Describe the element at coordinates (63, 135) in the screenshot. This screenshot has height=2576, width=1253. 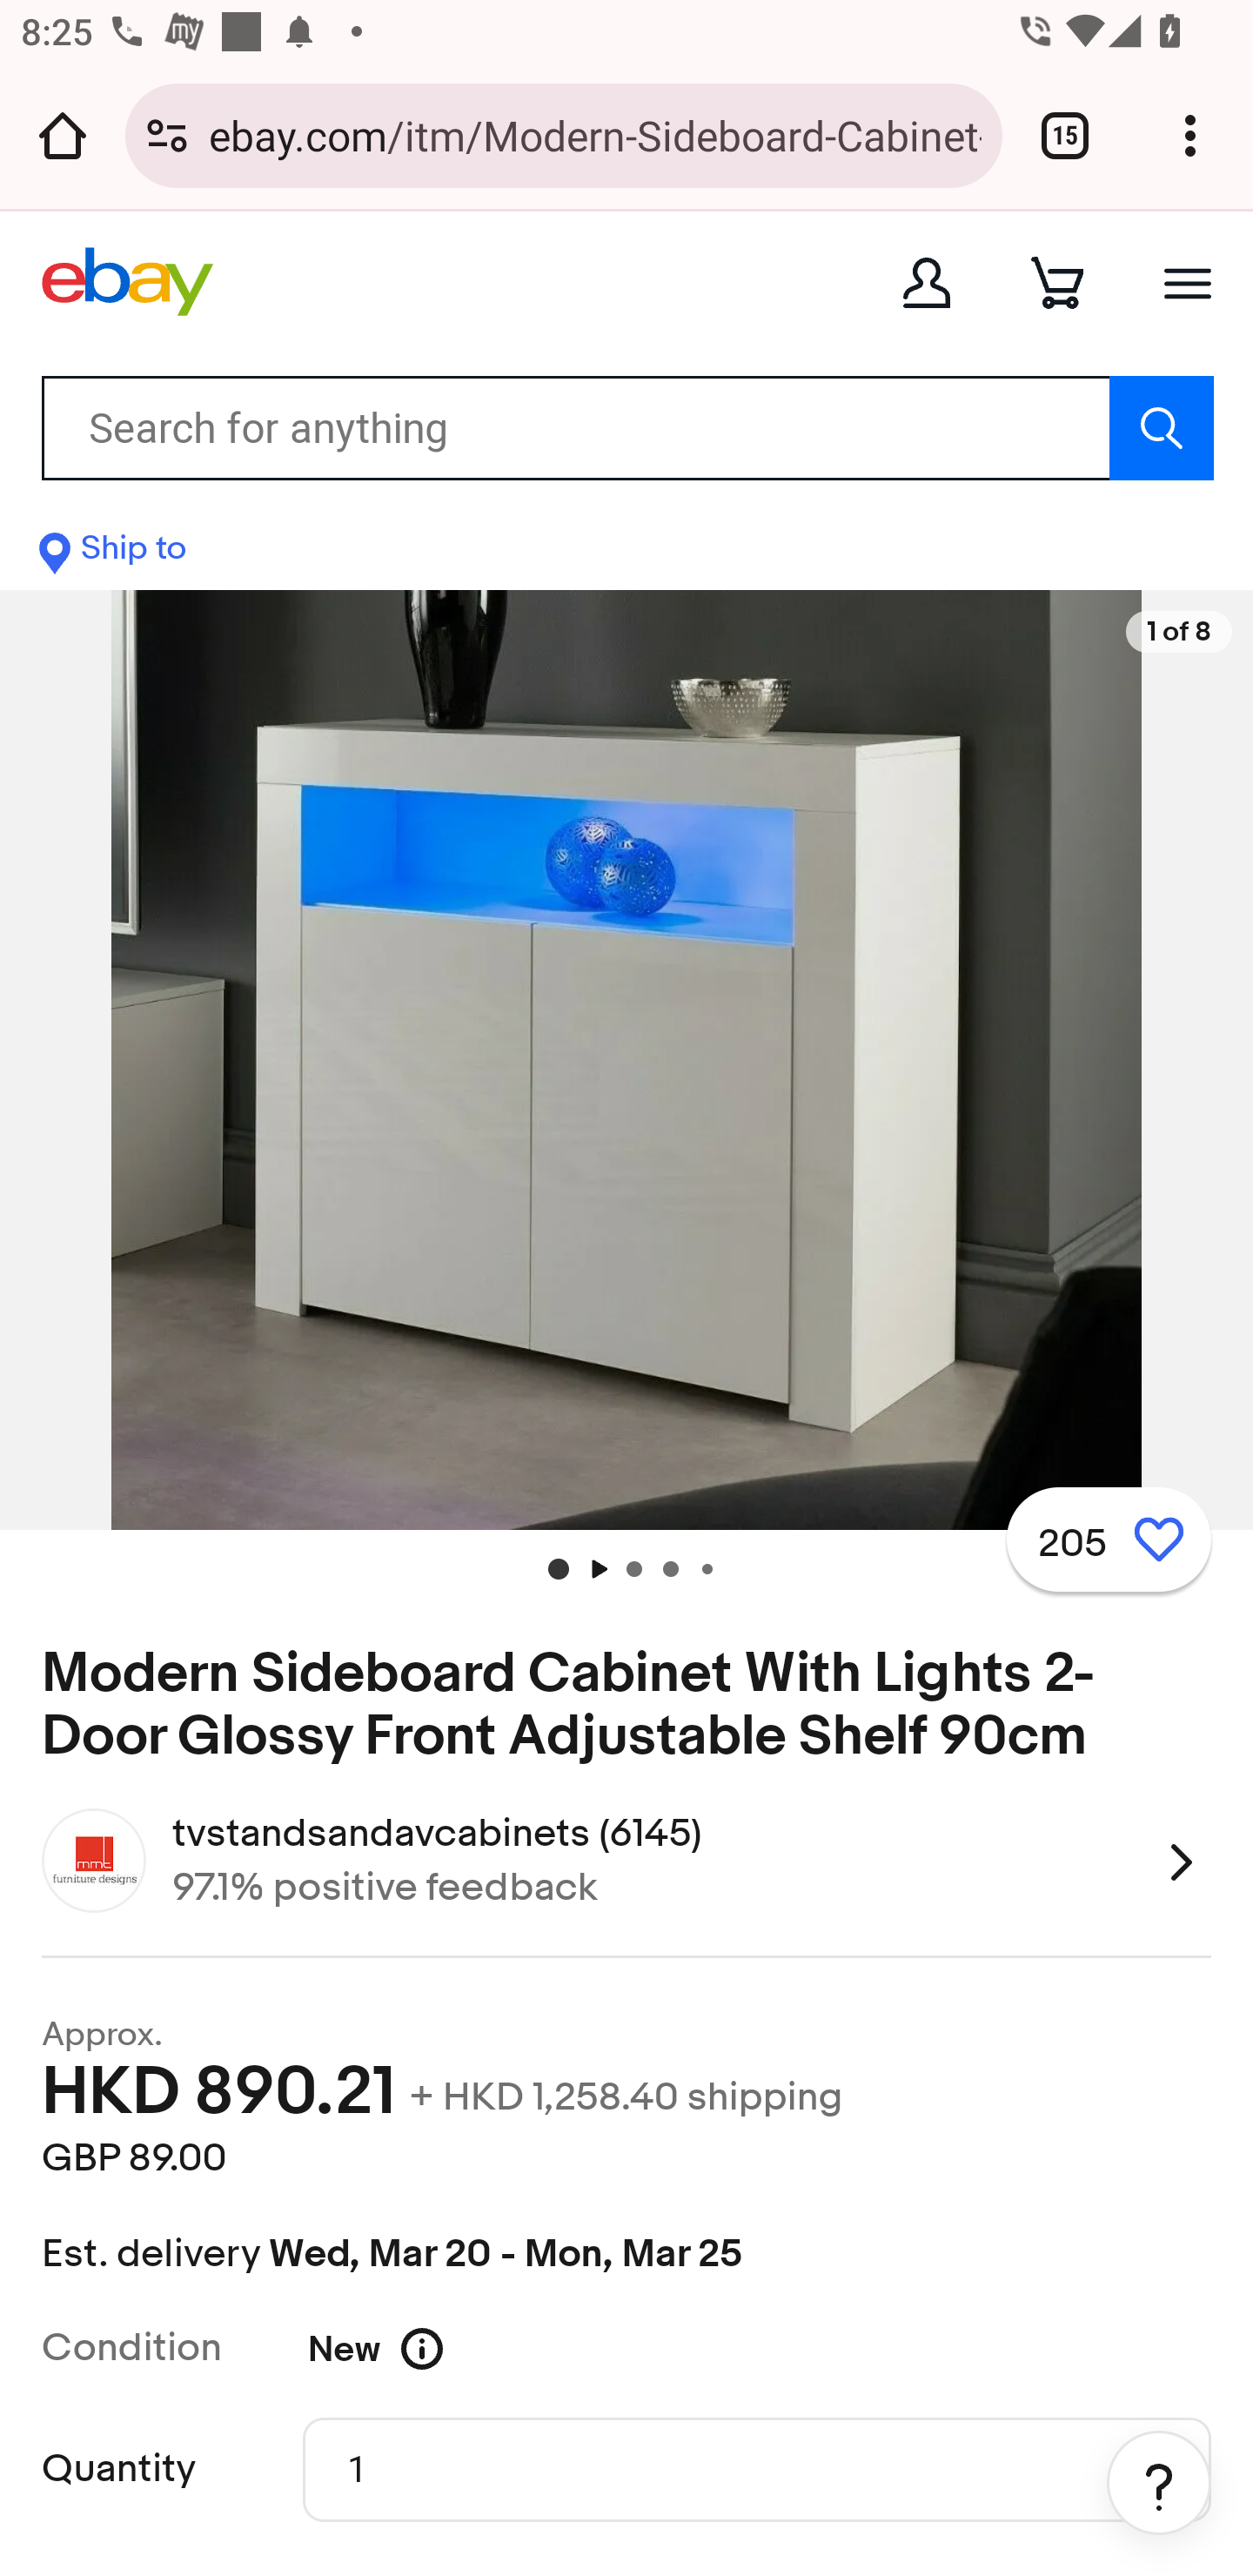
I see `Open the home page` at that location.